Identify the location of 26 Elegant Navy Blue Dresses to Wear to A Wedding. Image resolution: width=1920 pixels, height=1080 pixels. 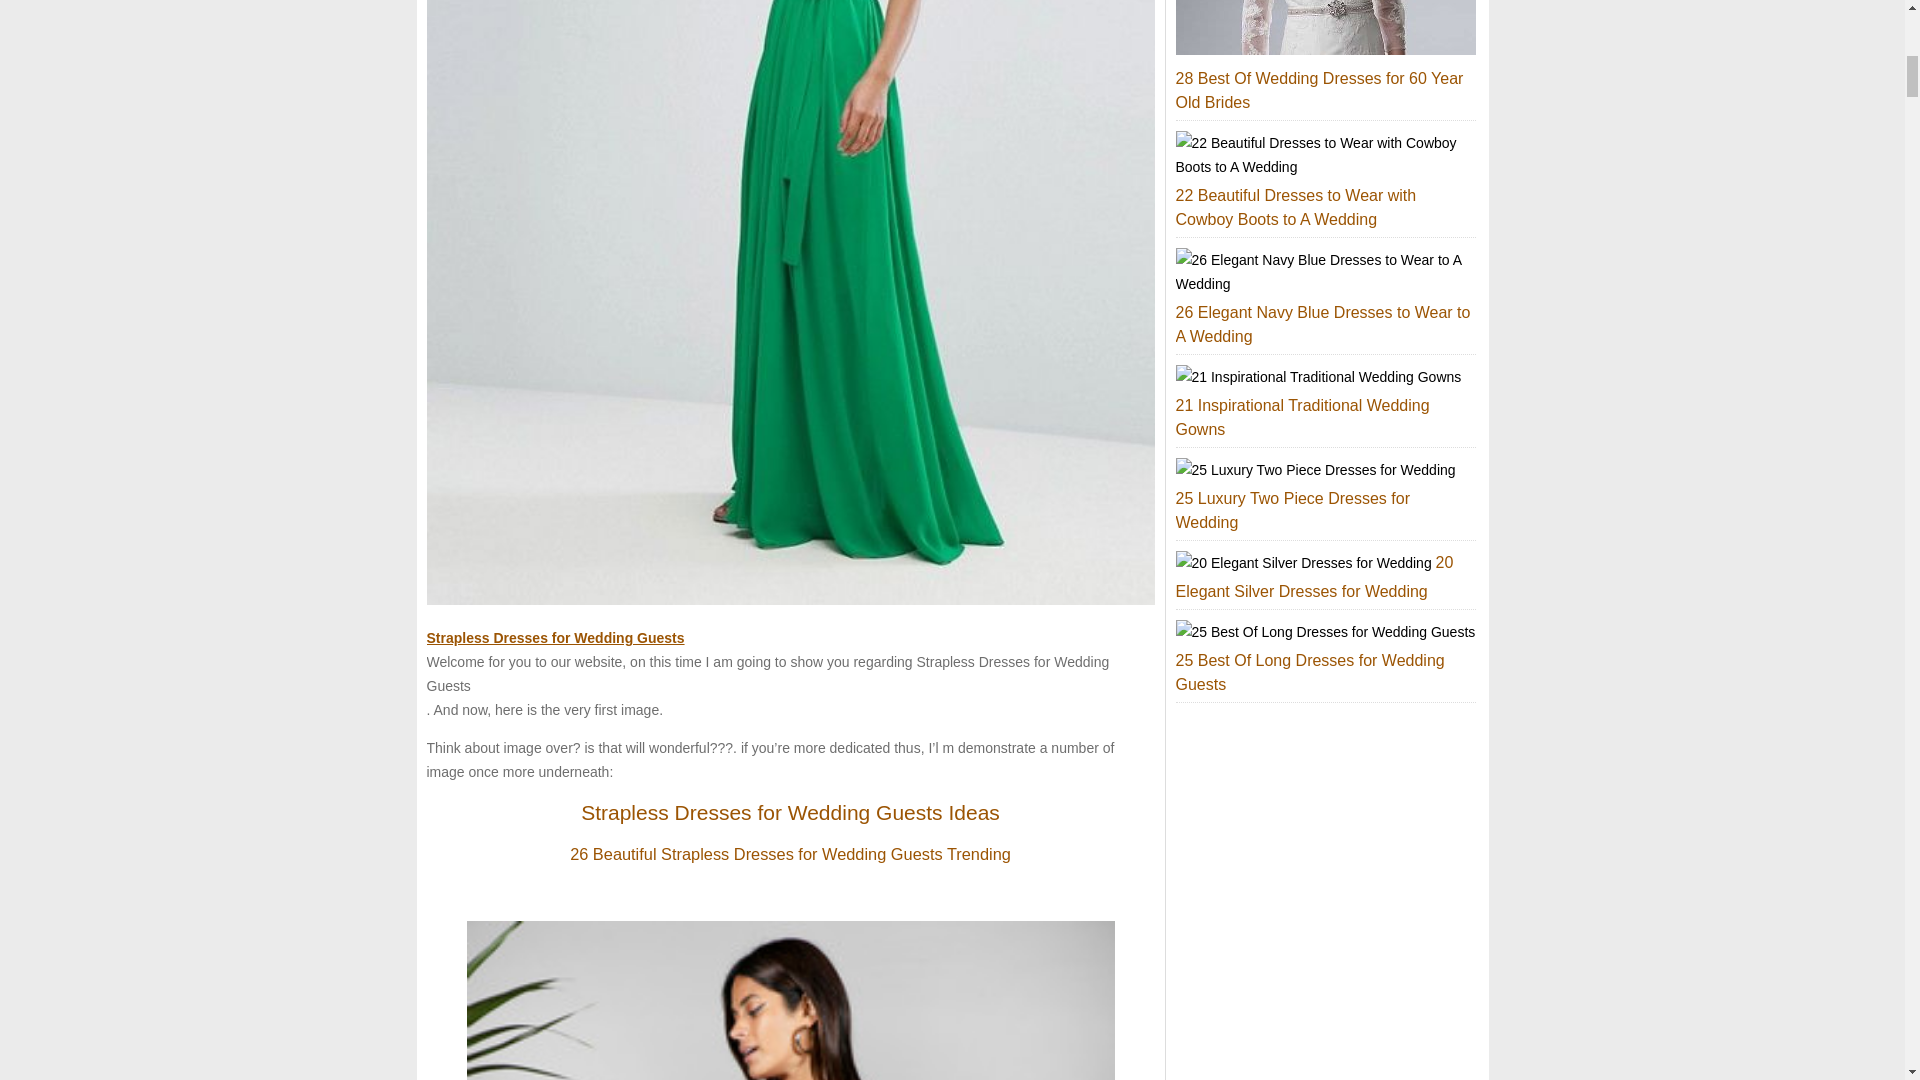
(1322, 324).